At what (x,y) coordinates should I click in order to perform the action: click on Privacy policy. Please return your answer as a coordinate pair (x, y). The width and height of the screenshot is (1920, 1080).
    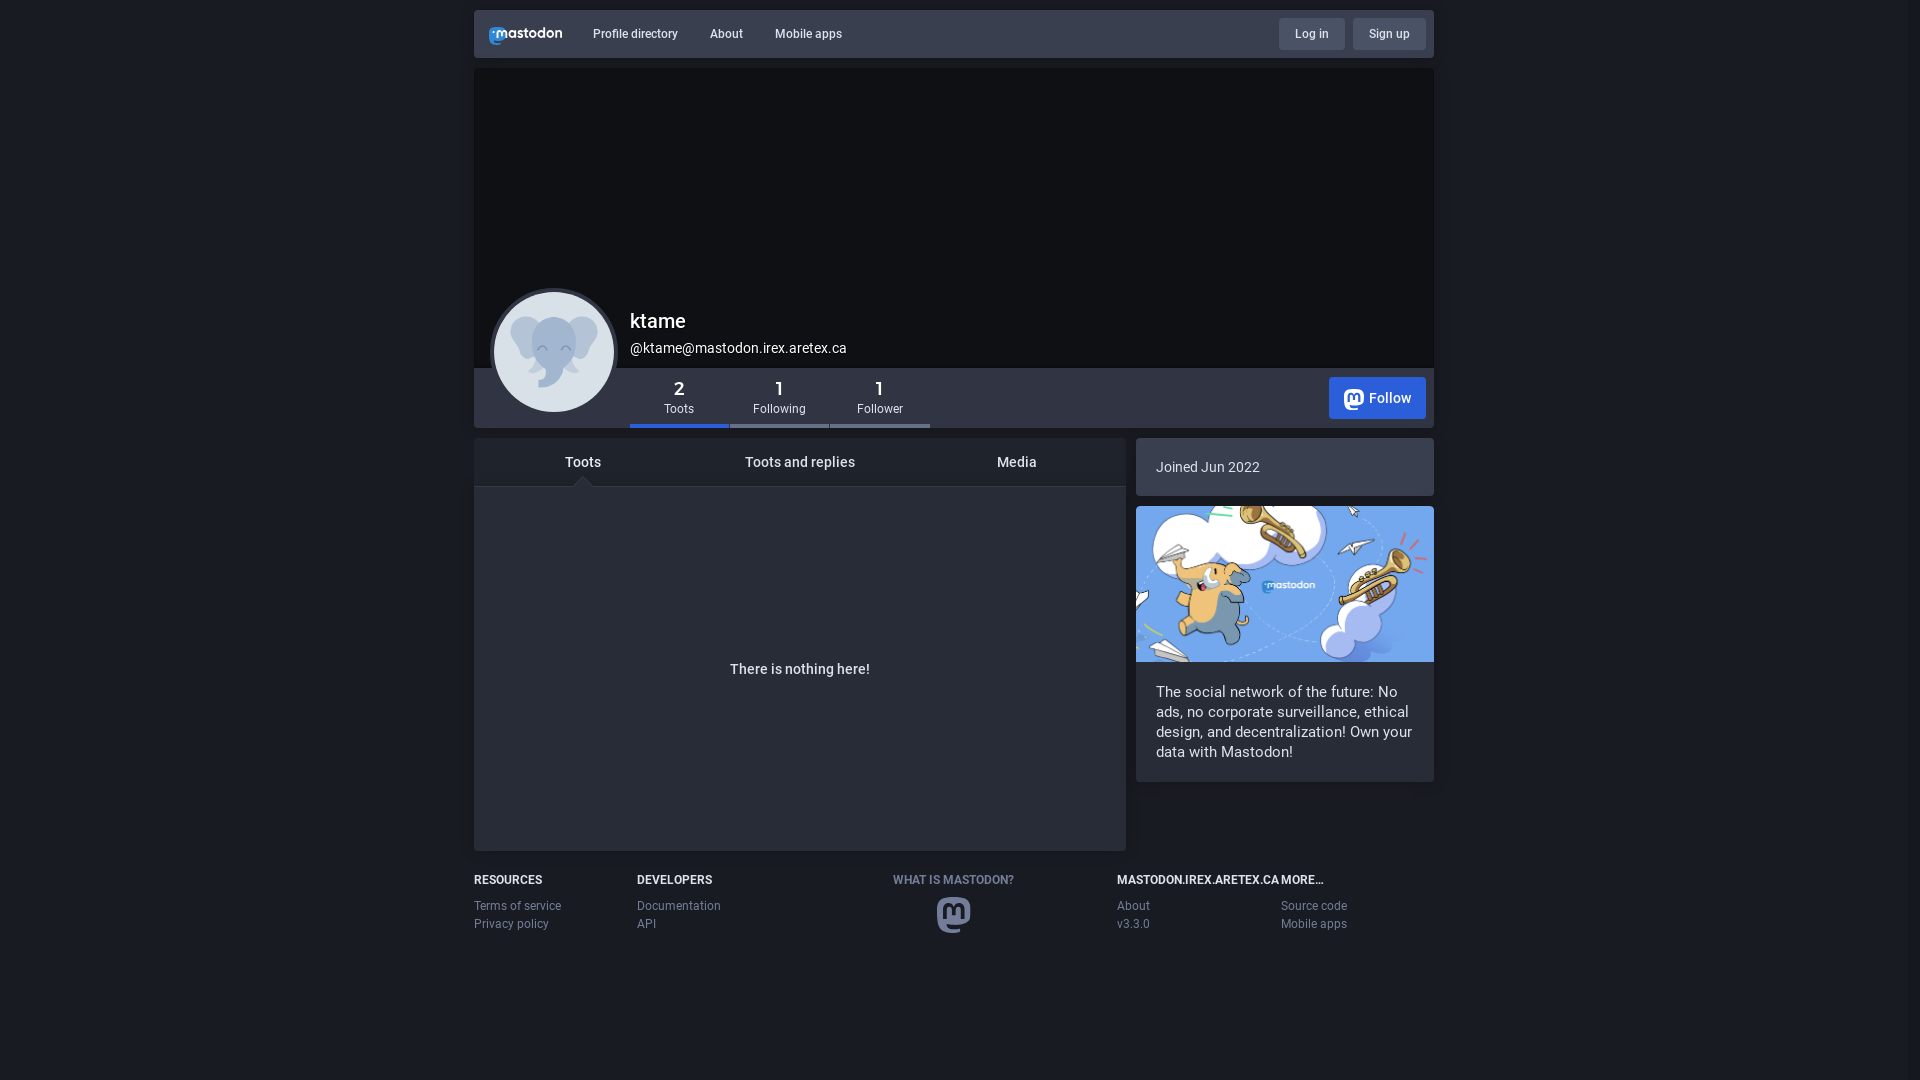
    Looking at the image, I should click on (512, 924).